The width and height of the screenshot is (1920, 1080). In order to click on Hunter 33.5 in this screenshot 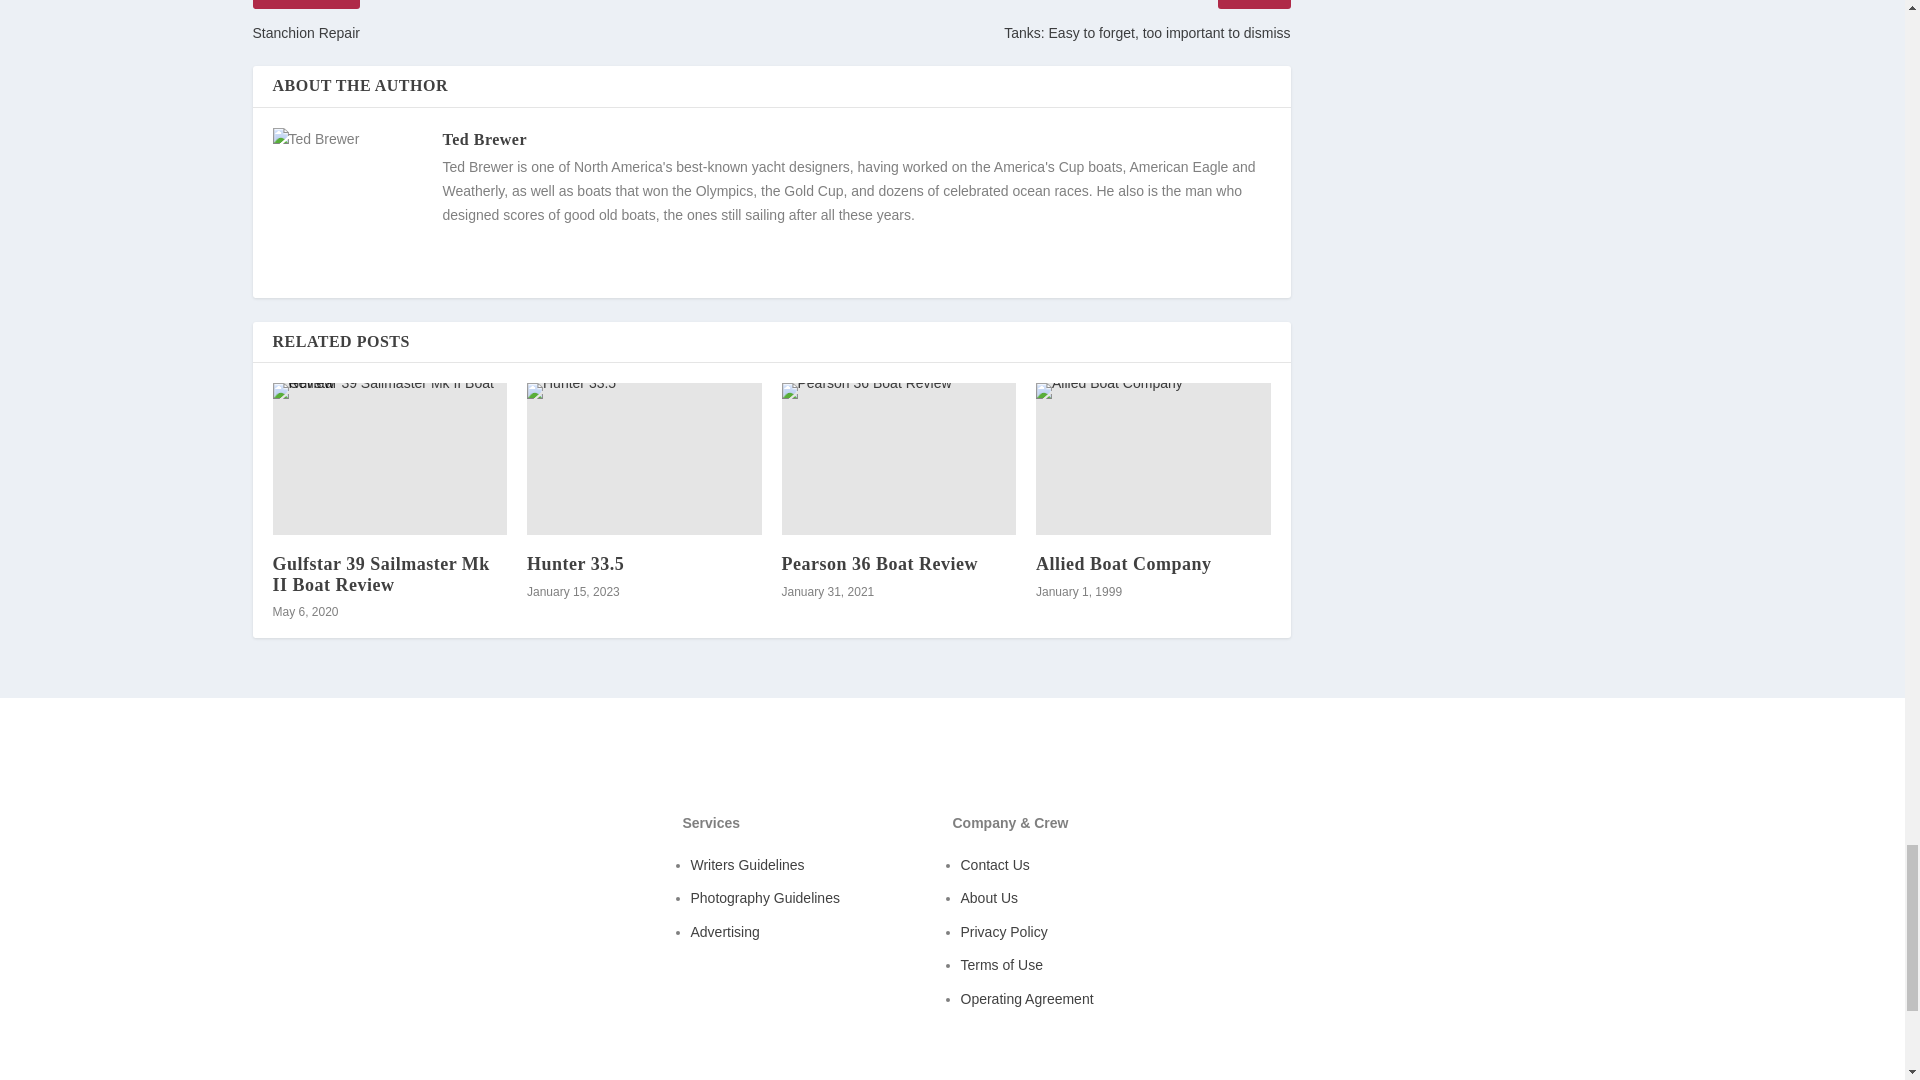, I will do `click(575, 564)`.